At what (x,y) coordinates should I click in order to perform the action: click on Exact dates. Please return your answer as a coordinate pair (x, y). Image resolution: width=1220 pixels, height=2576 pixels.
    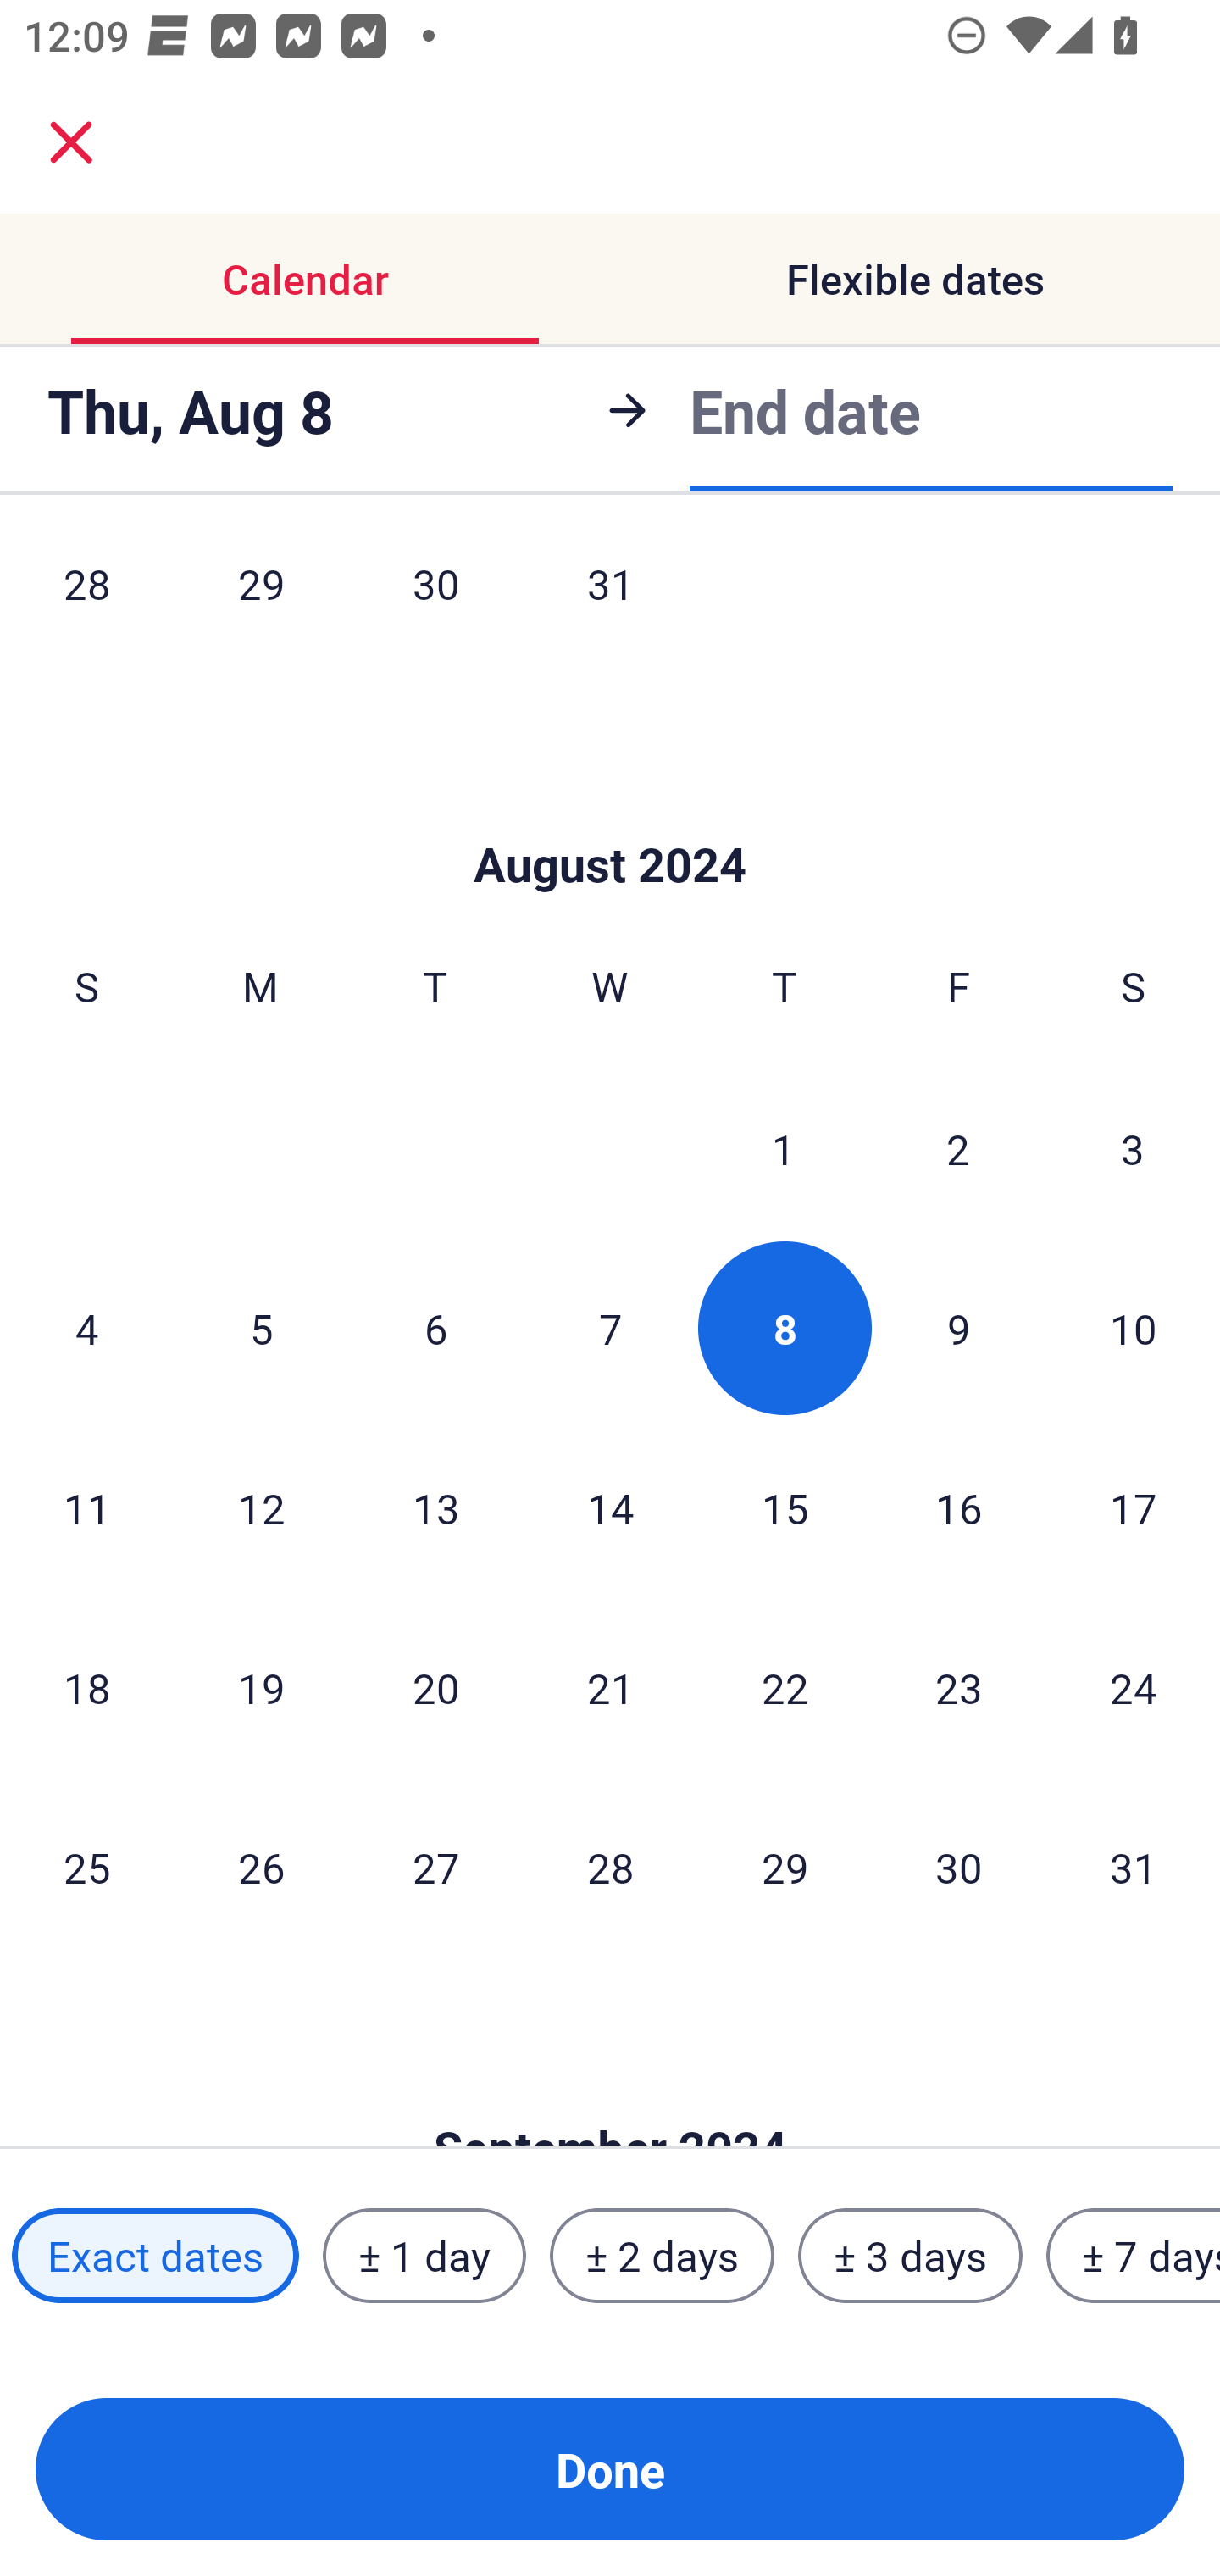
    Looking at the image, I should click on (155, 2255).